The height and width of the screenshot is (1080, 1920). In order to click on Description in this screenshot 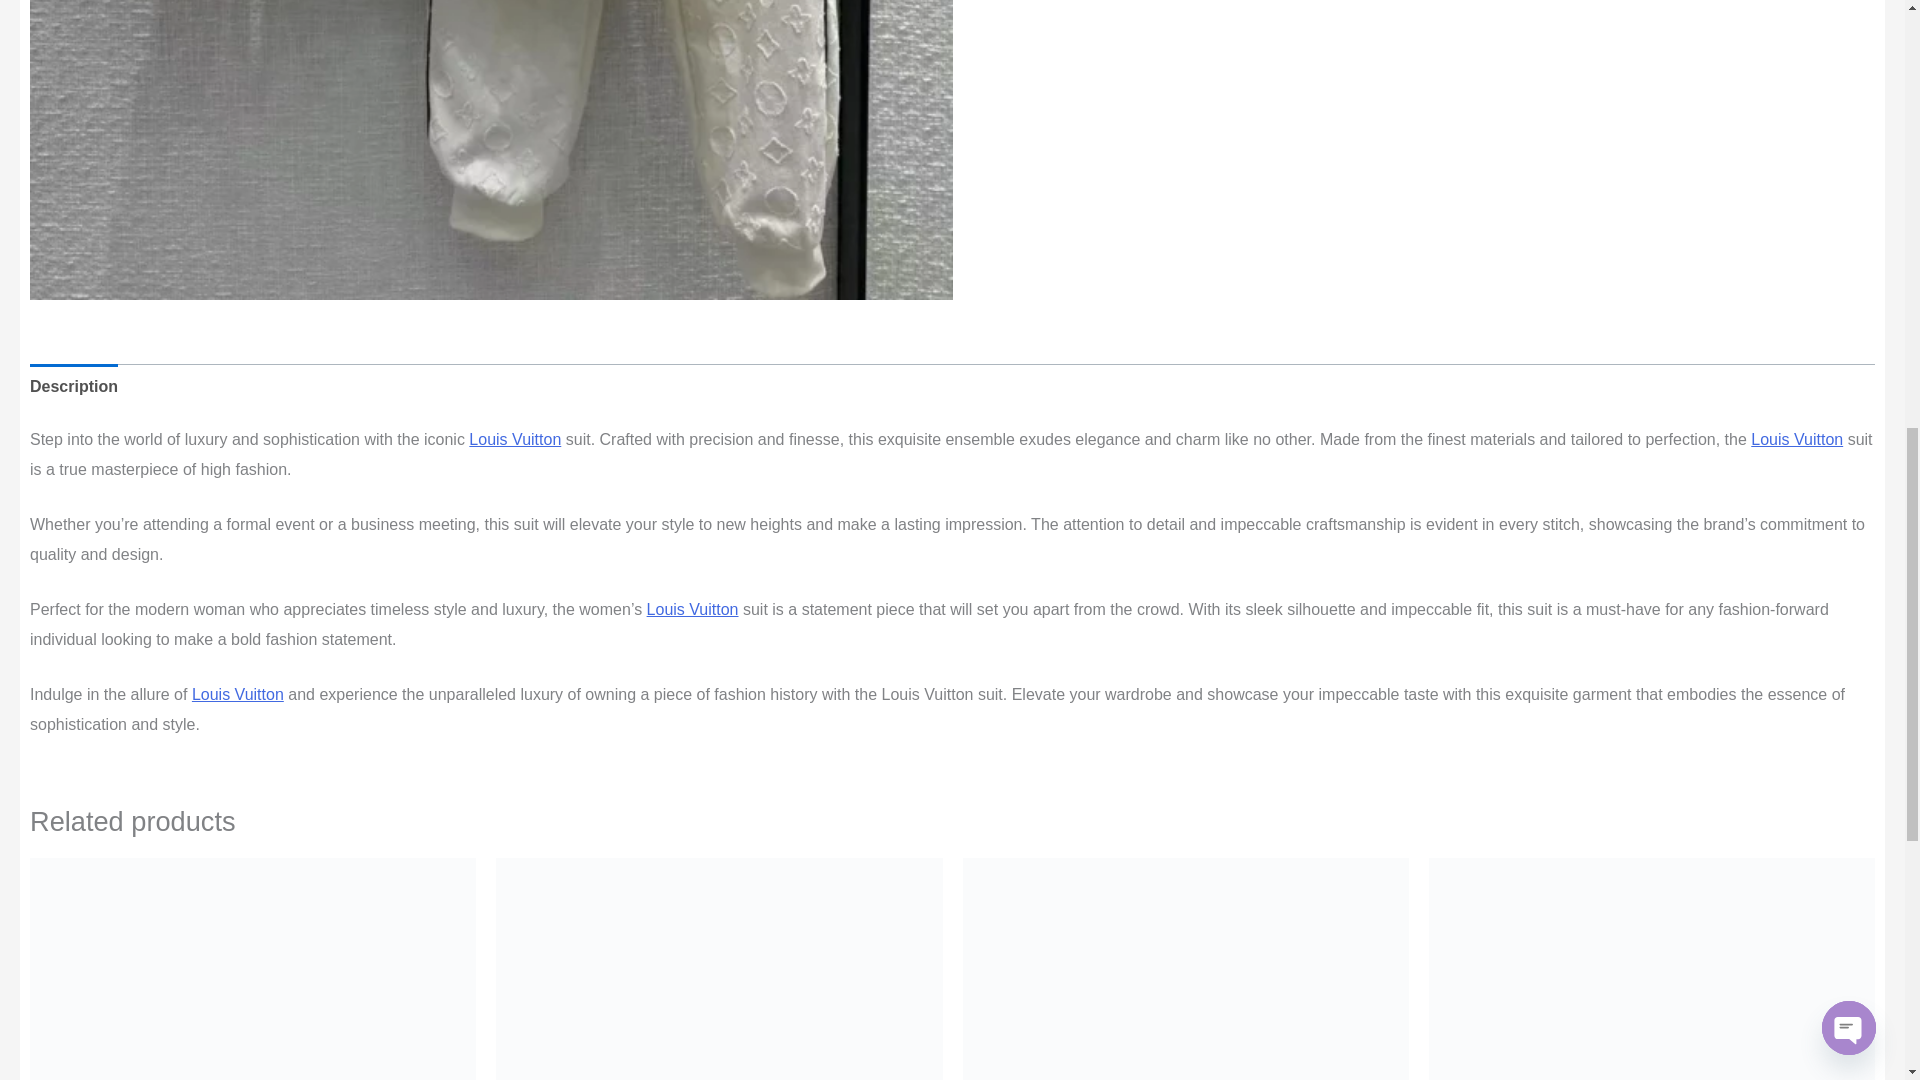, I will do `click(74, 386)`.